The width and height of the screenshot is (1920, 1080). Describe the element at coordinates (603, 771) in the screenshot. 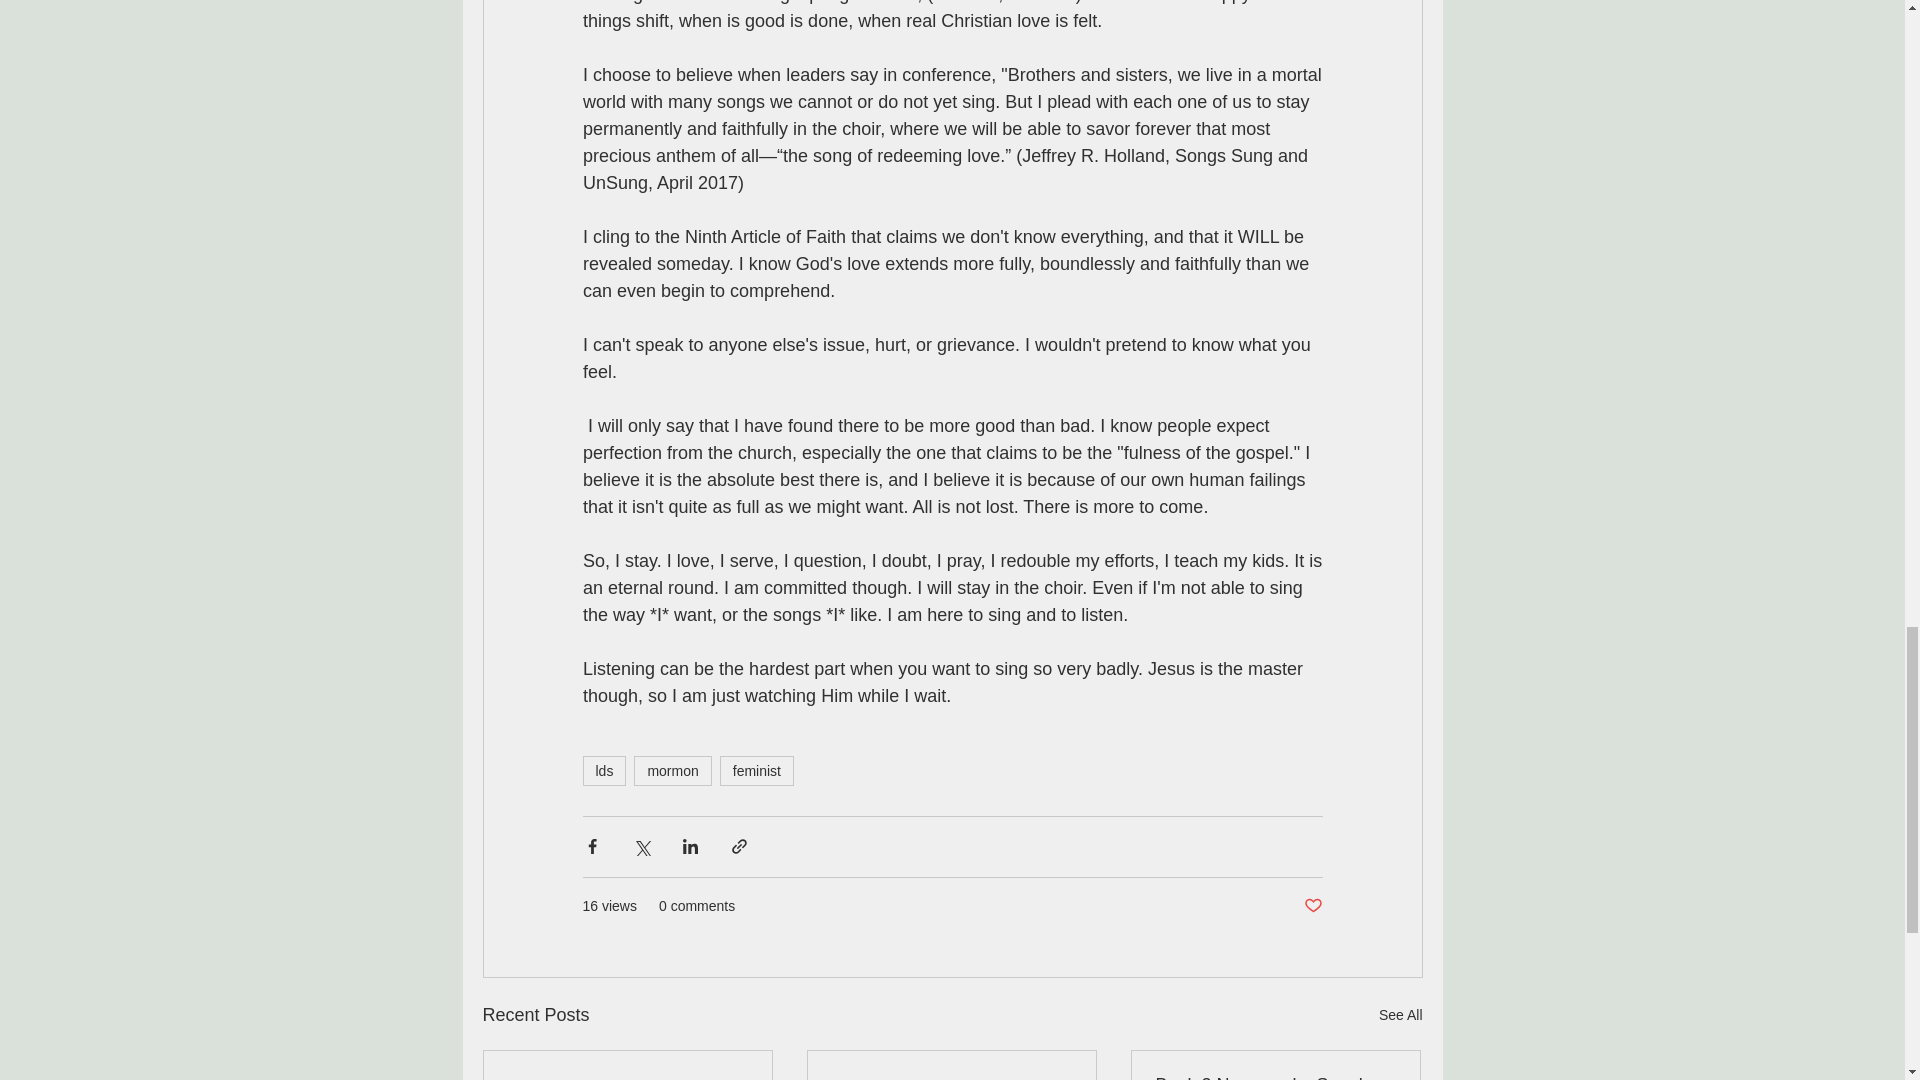

I see `lds` at that location.